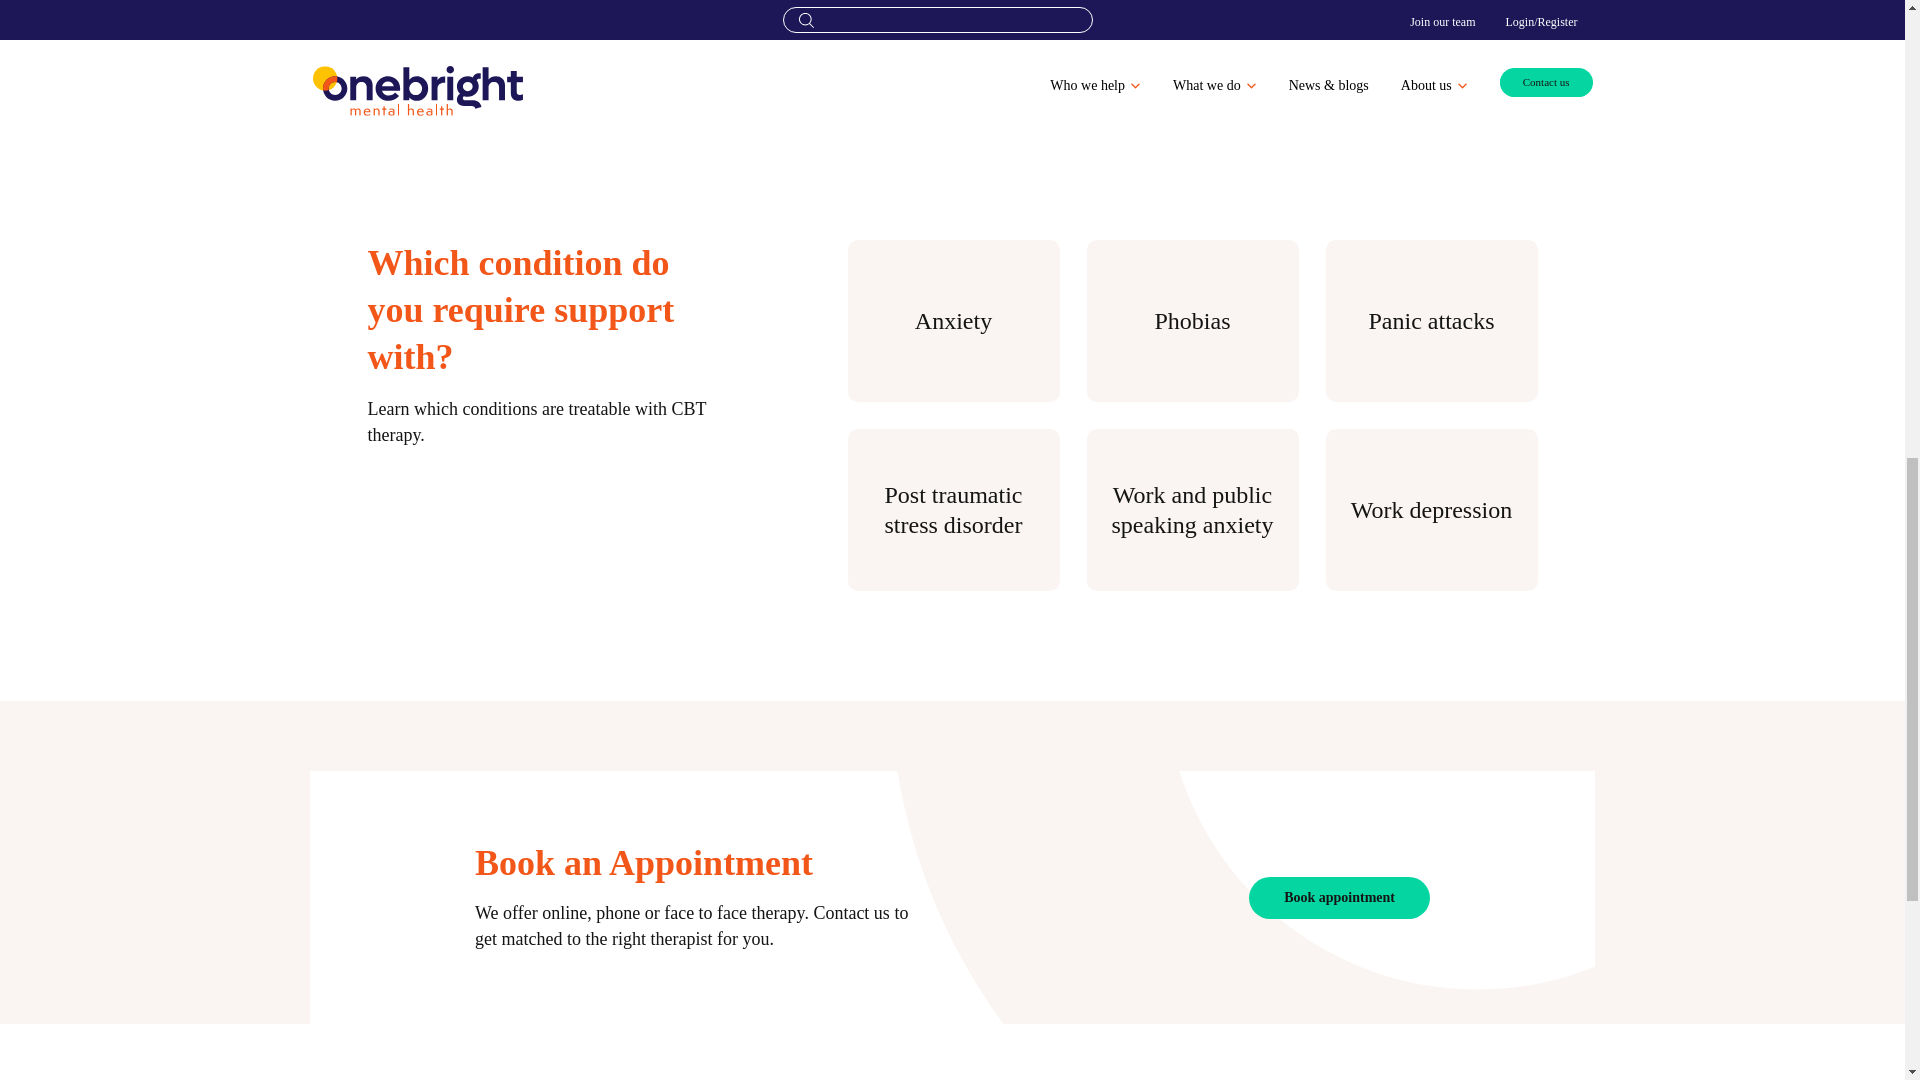 The height and width of the screenshot is (1080, 1920). I want to click on Panic attacks, so click(1432, 320).